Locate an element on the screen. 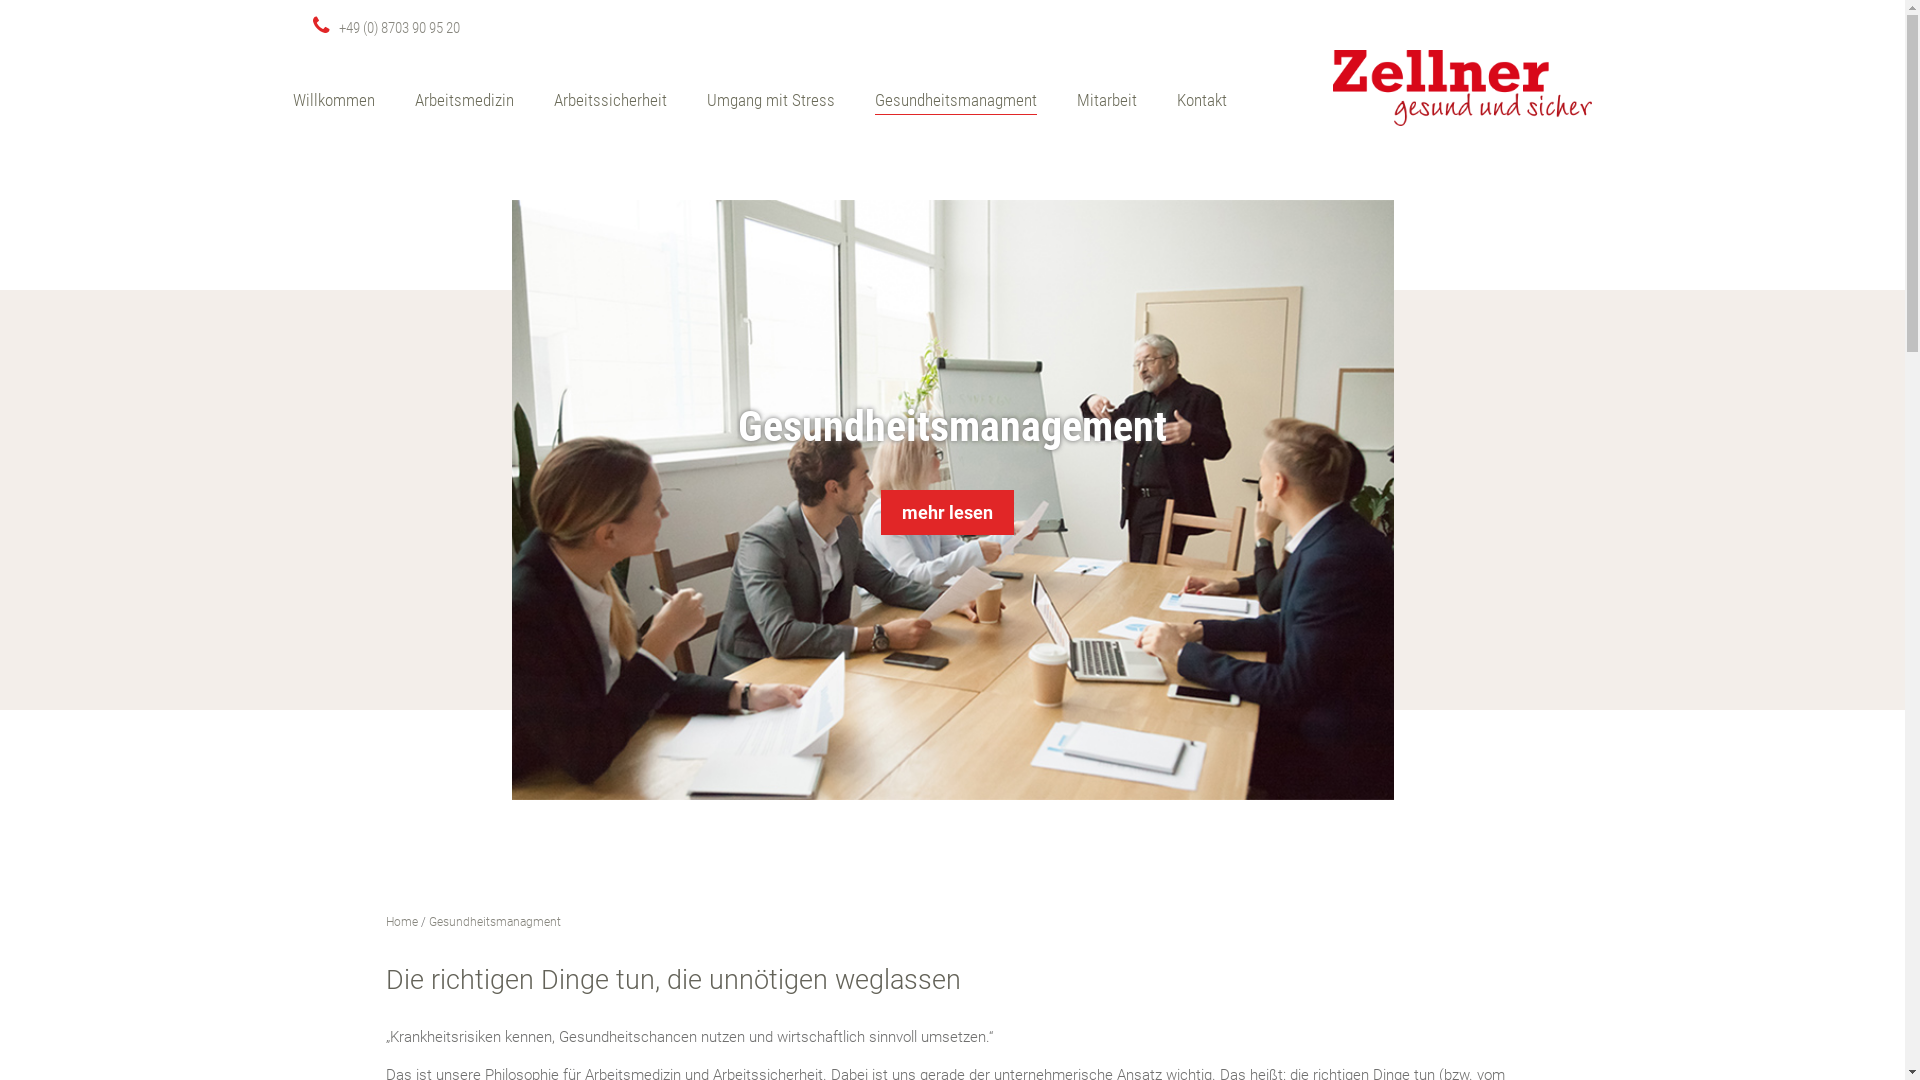  Mitarbeit is located at coordinates (1106, 102).